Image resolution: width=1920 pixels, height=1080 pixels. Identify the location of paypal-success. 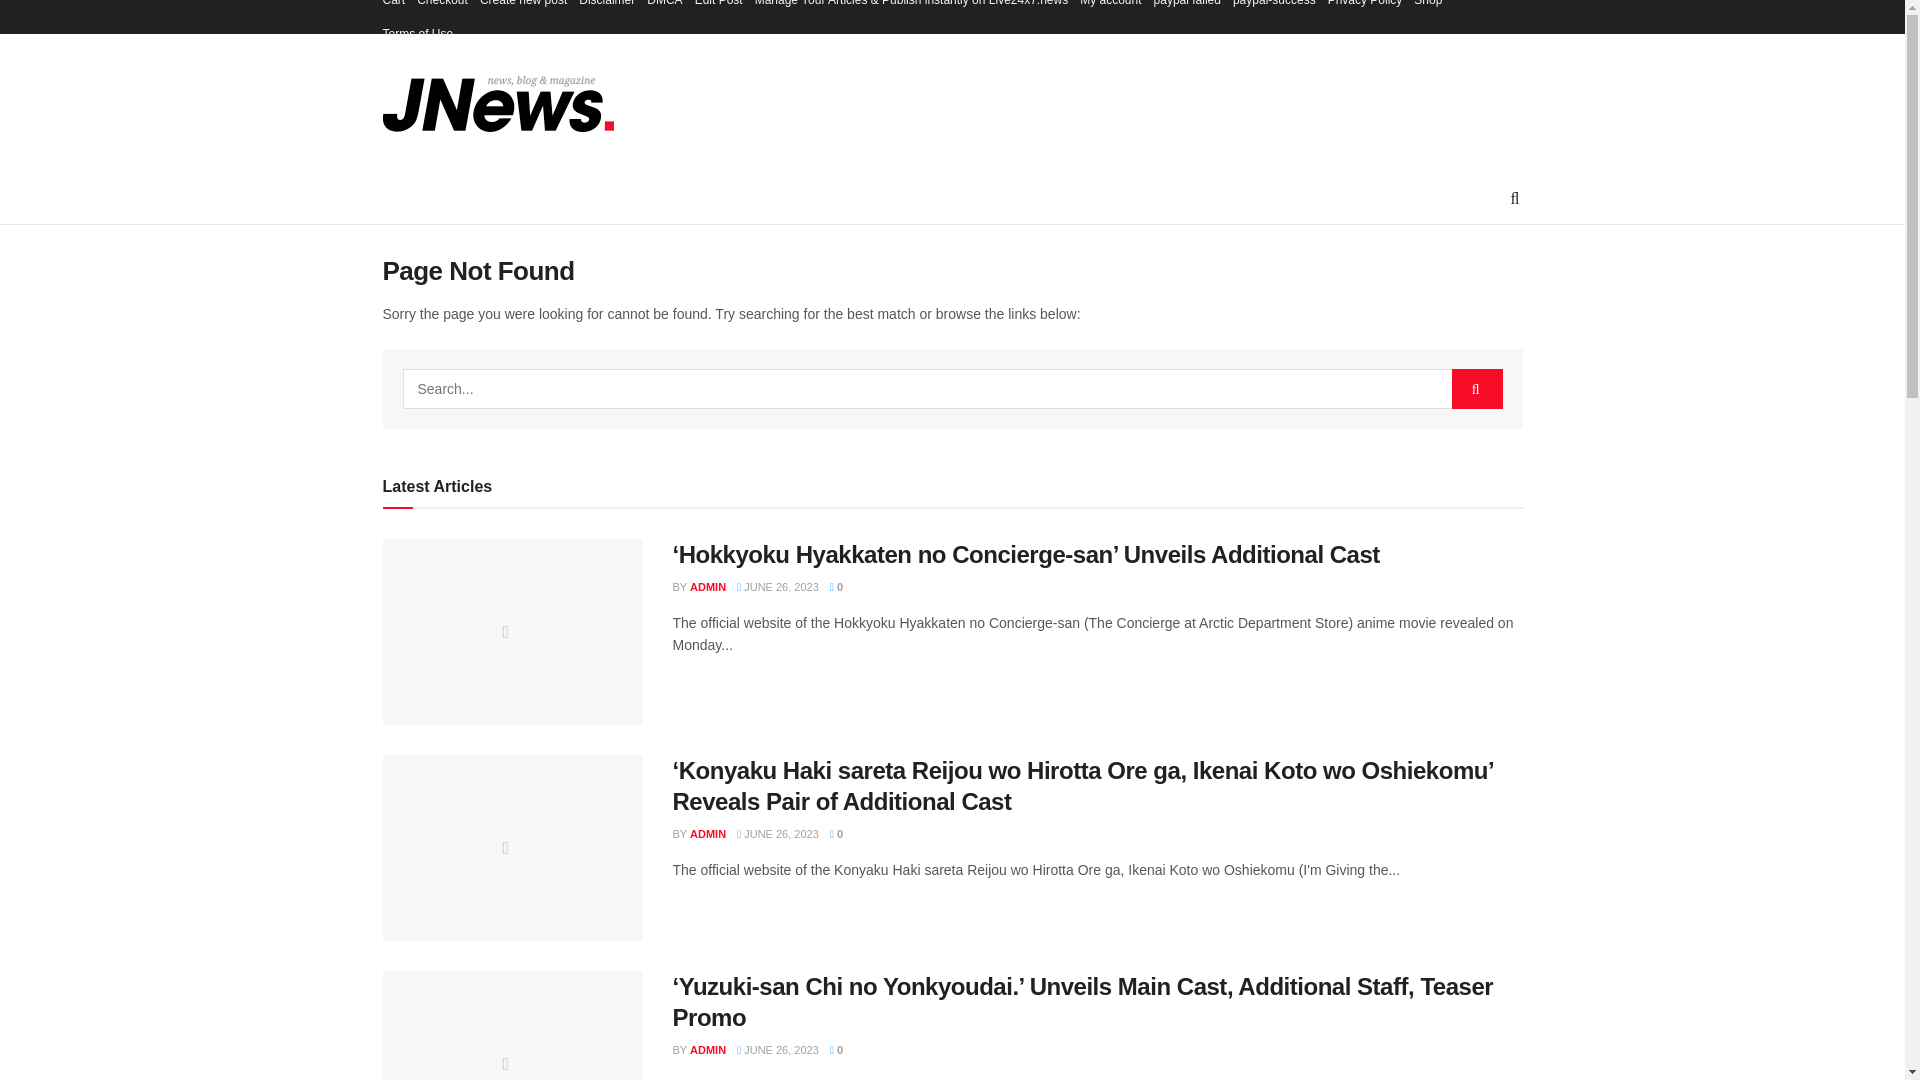
(1274, 8).